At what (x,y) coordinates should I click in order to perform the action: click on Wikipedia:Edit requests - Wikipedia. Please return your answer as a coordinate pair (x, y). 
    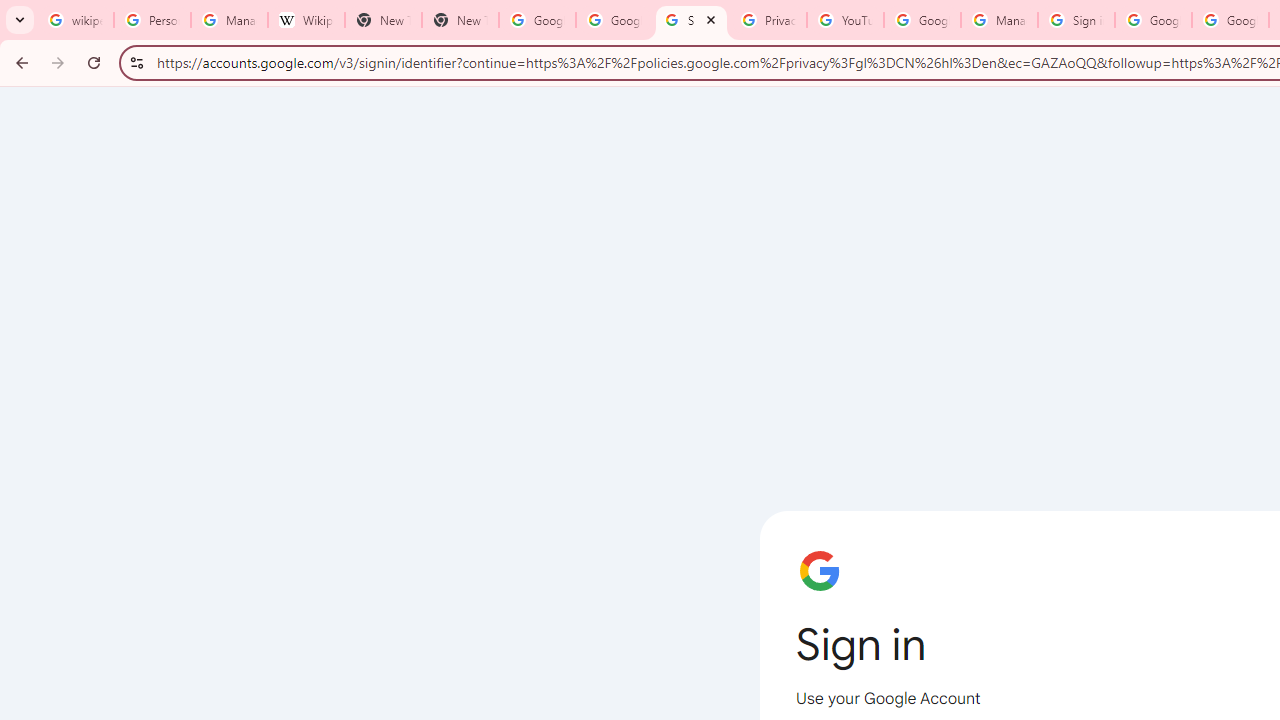
    Looking at the image, I should click on (306, 20).